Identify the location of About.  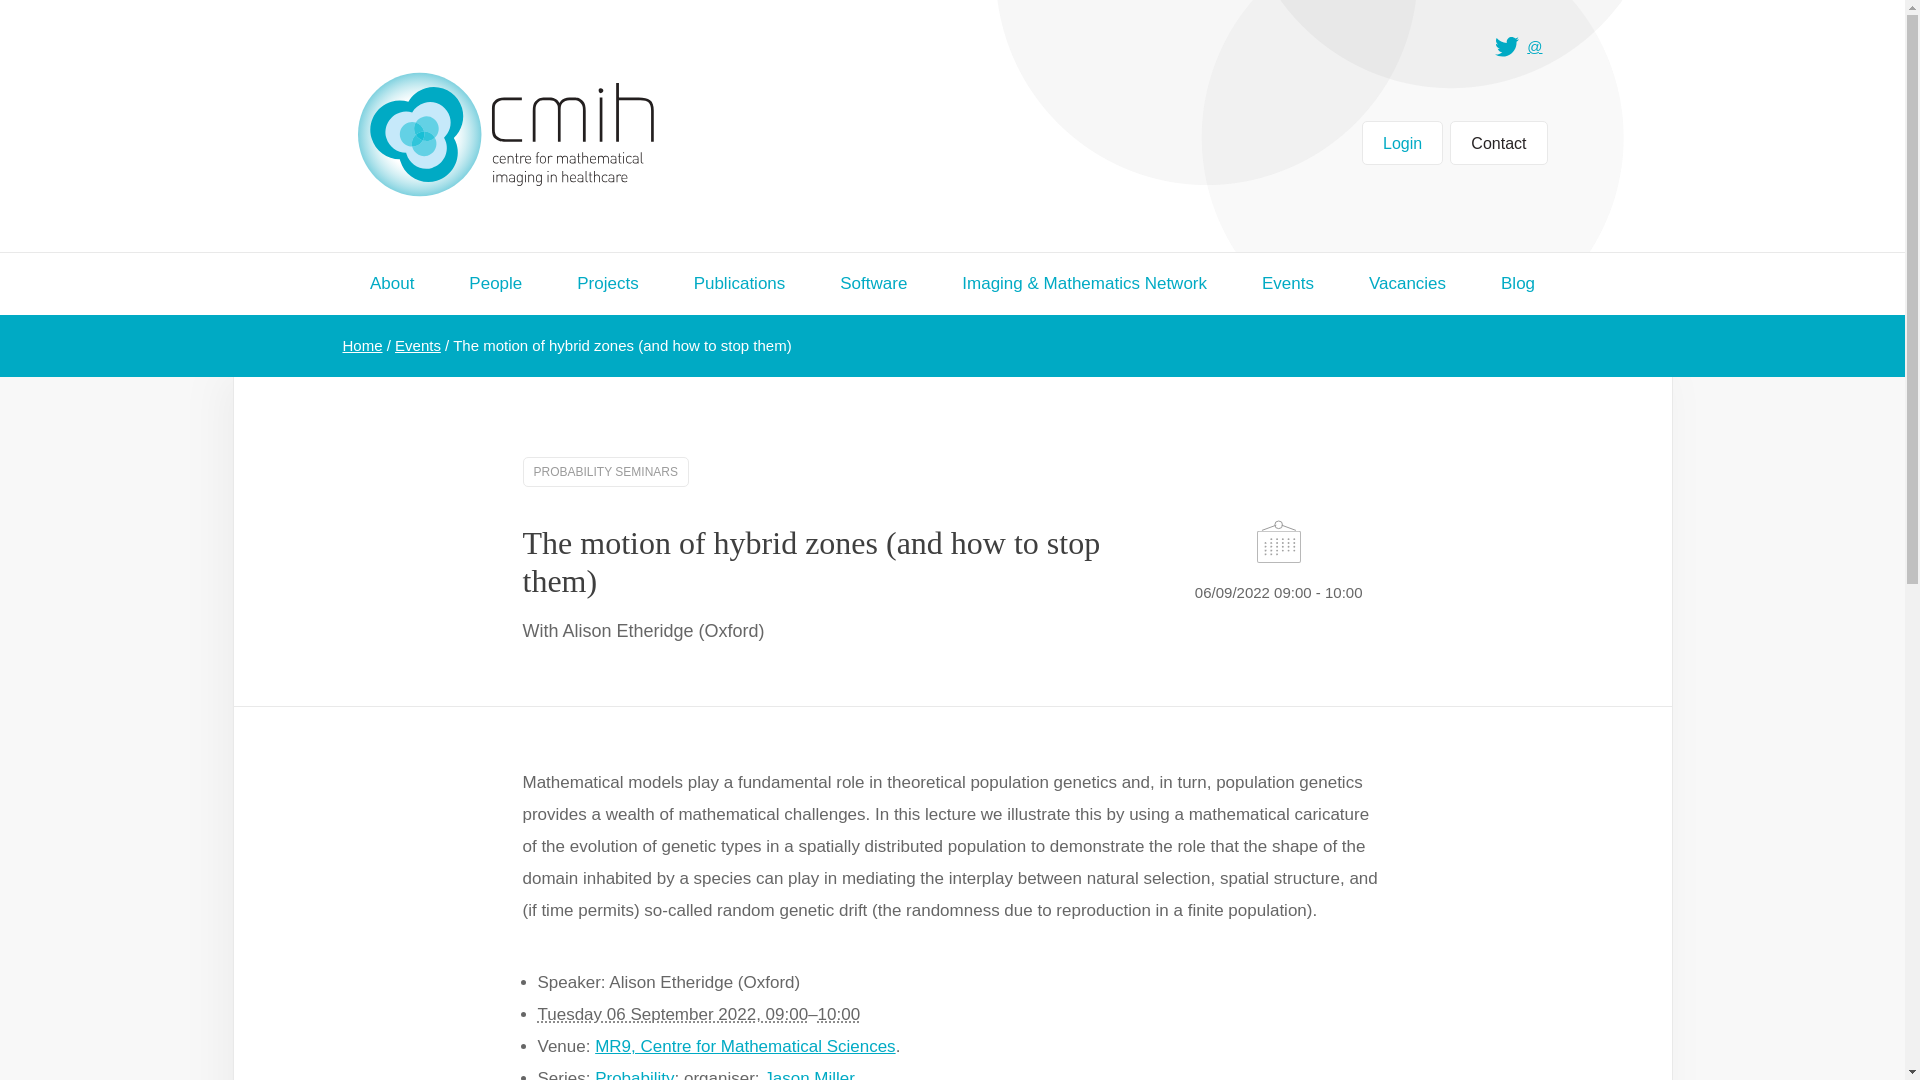
(391, 284).